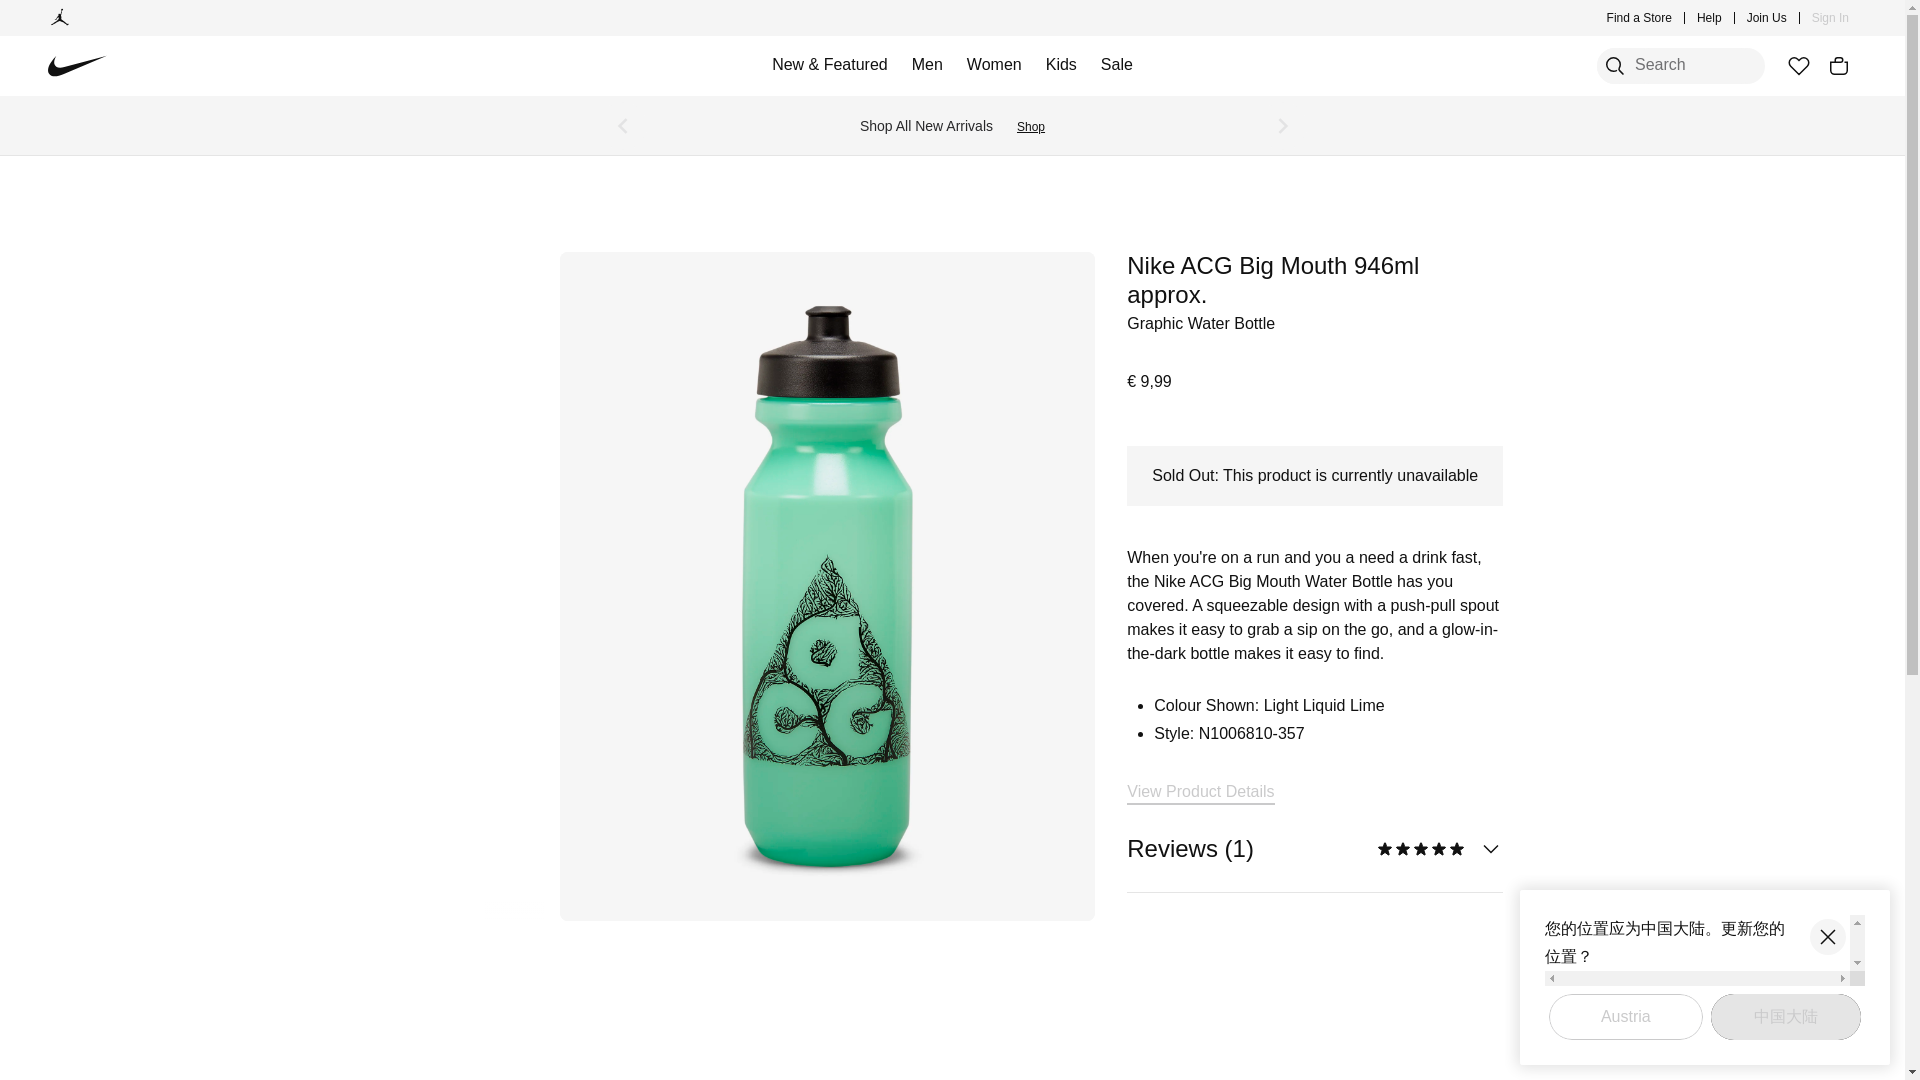  I want to click on Bag Items: 0, so click(1838, 66).